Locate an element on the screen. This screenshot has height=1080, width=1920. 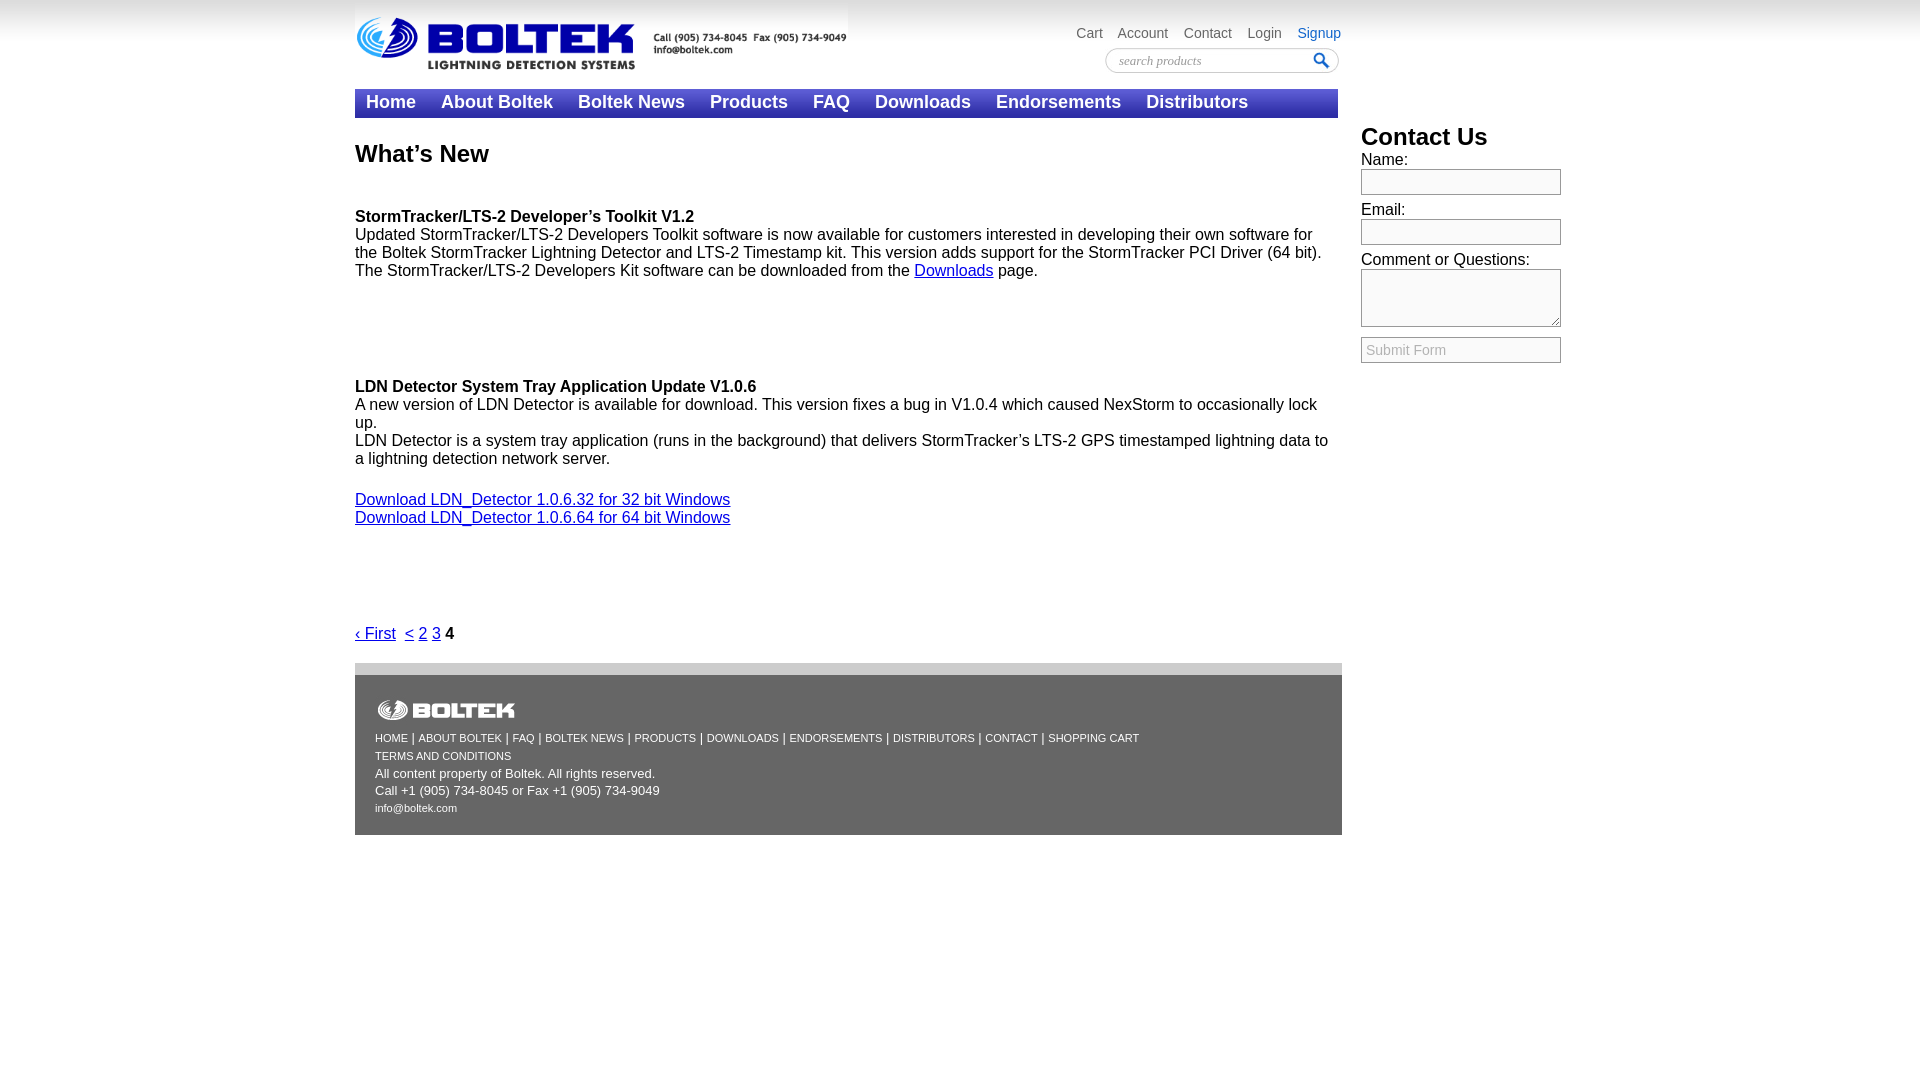
Contact Boltek is located at coordinates (430, 138).